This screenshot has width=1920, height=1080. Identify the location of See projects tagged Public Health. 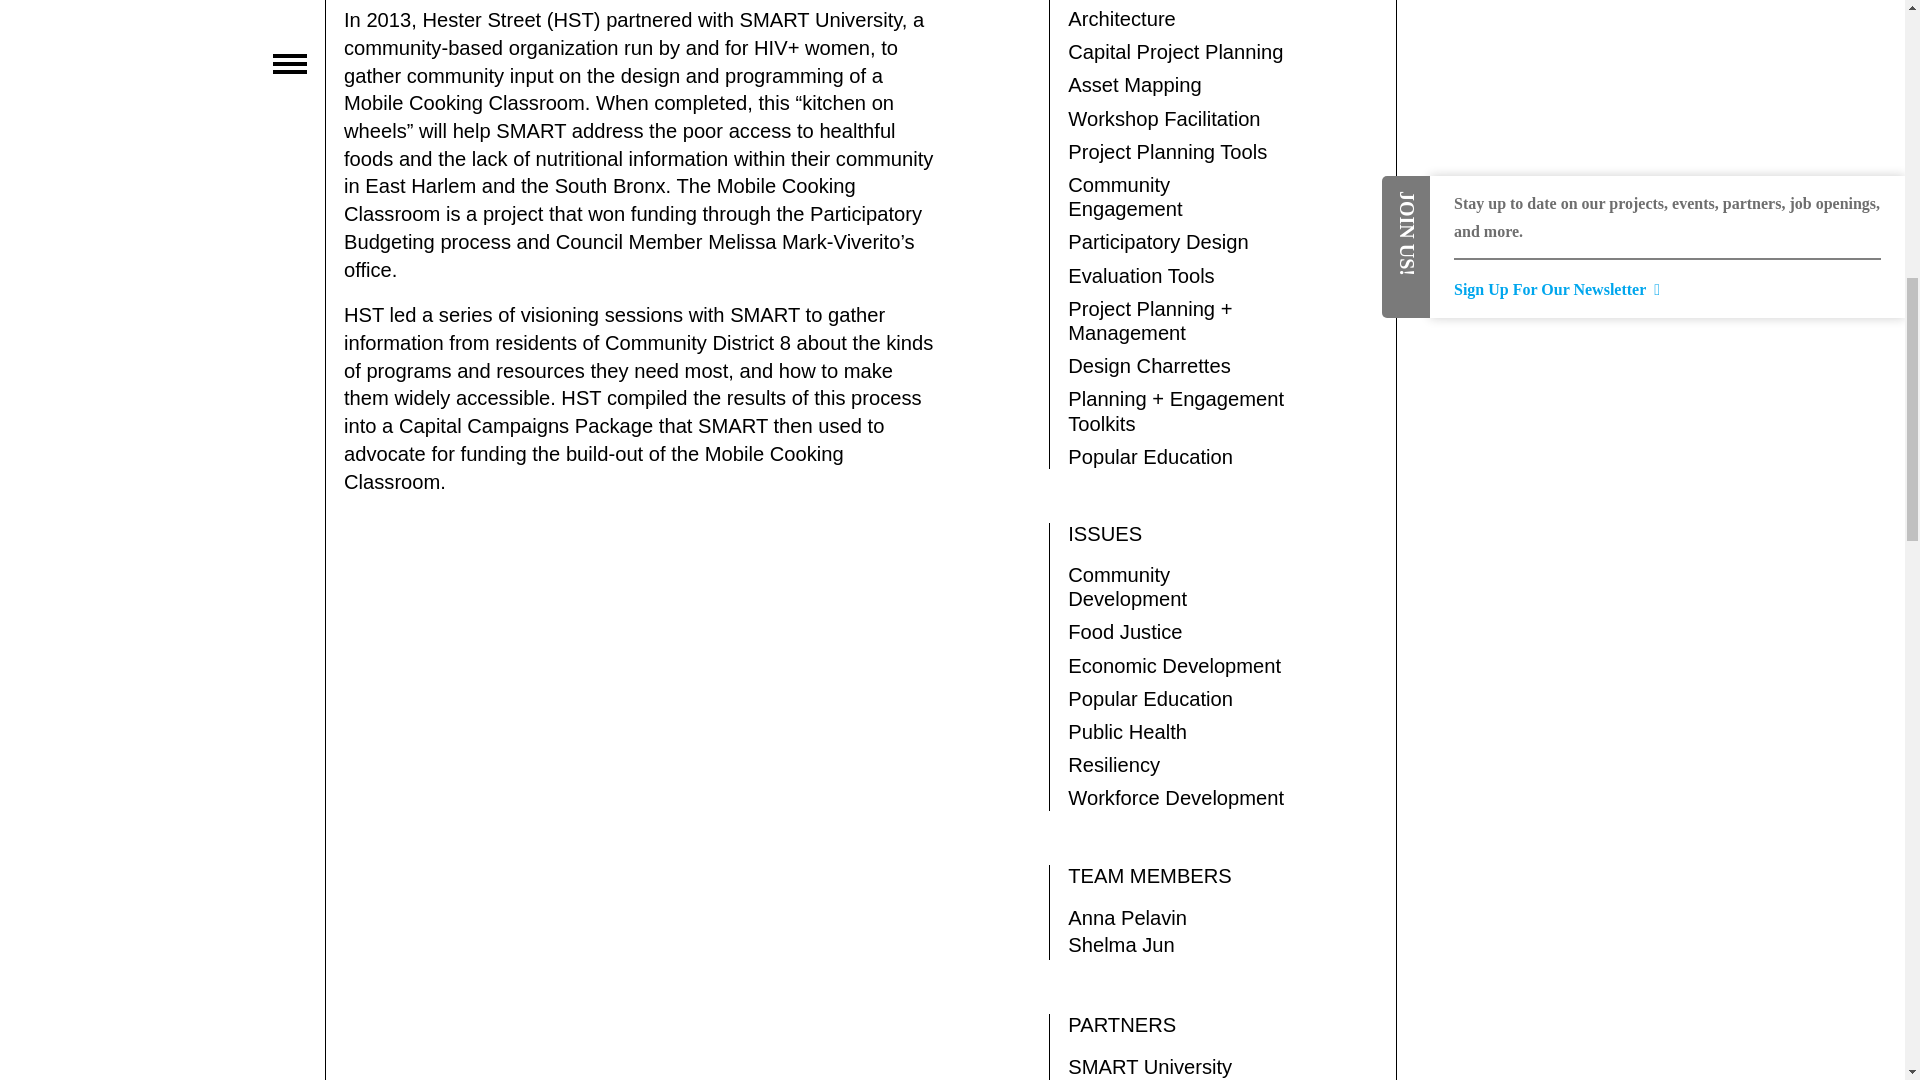
(1178, 732).